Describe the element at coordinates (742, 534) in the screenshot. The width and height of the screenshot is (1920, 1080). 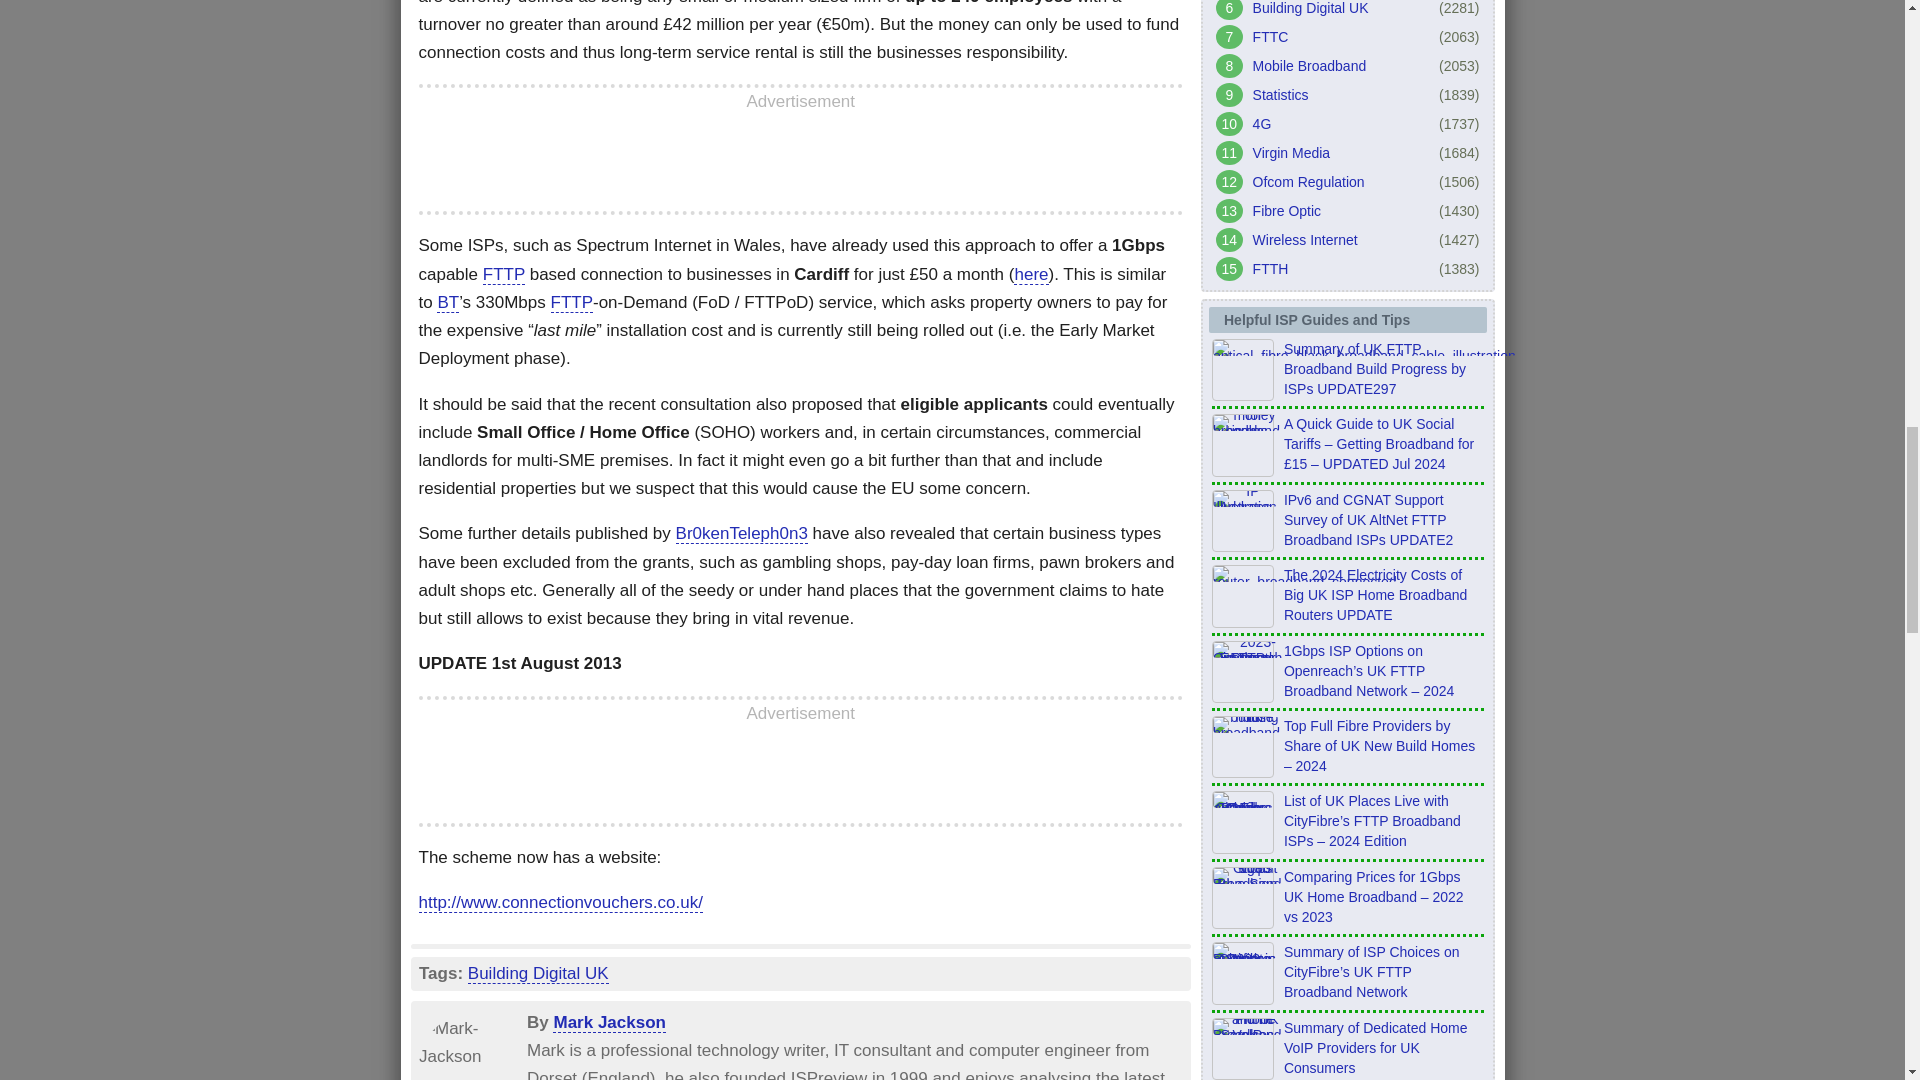
I see `Br0kenTeleph0n3` at that location.